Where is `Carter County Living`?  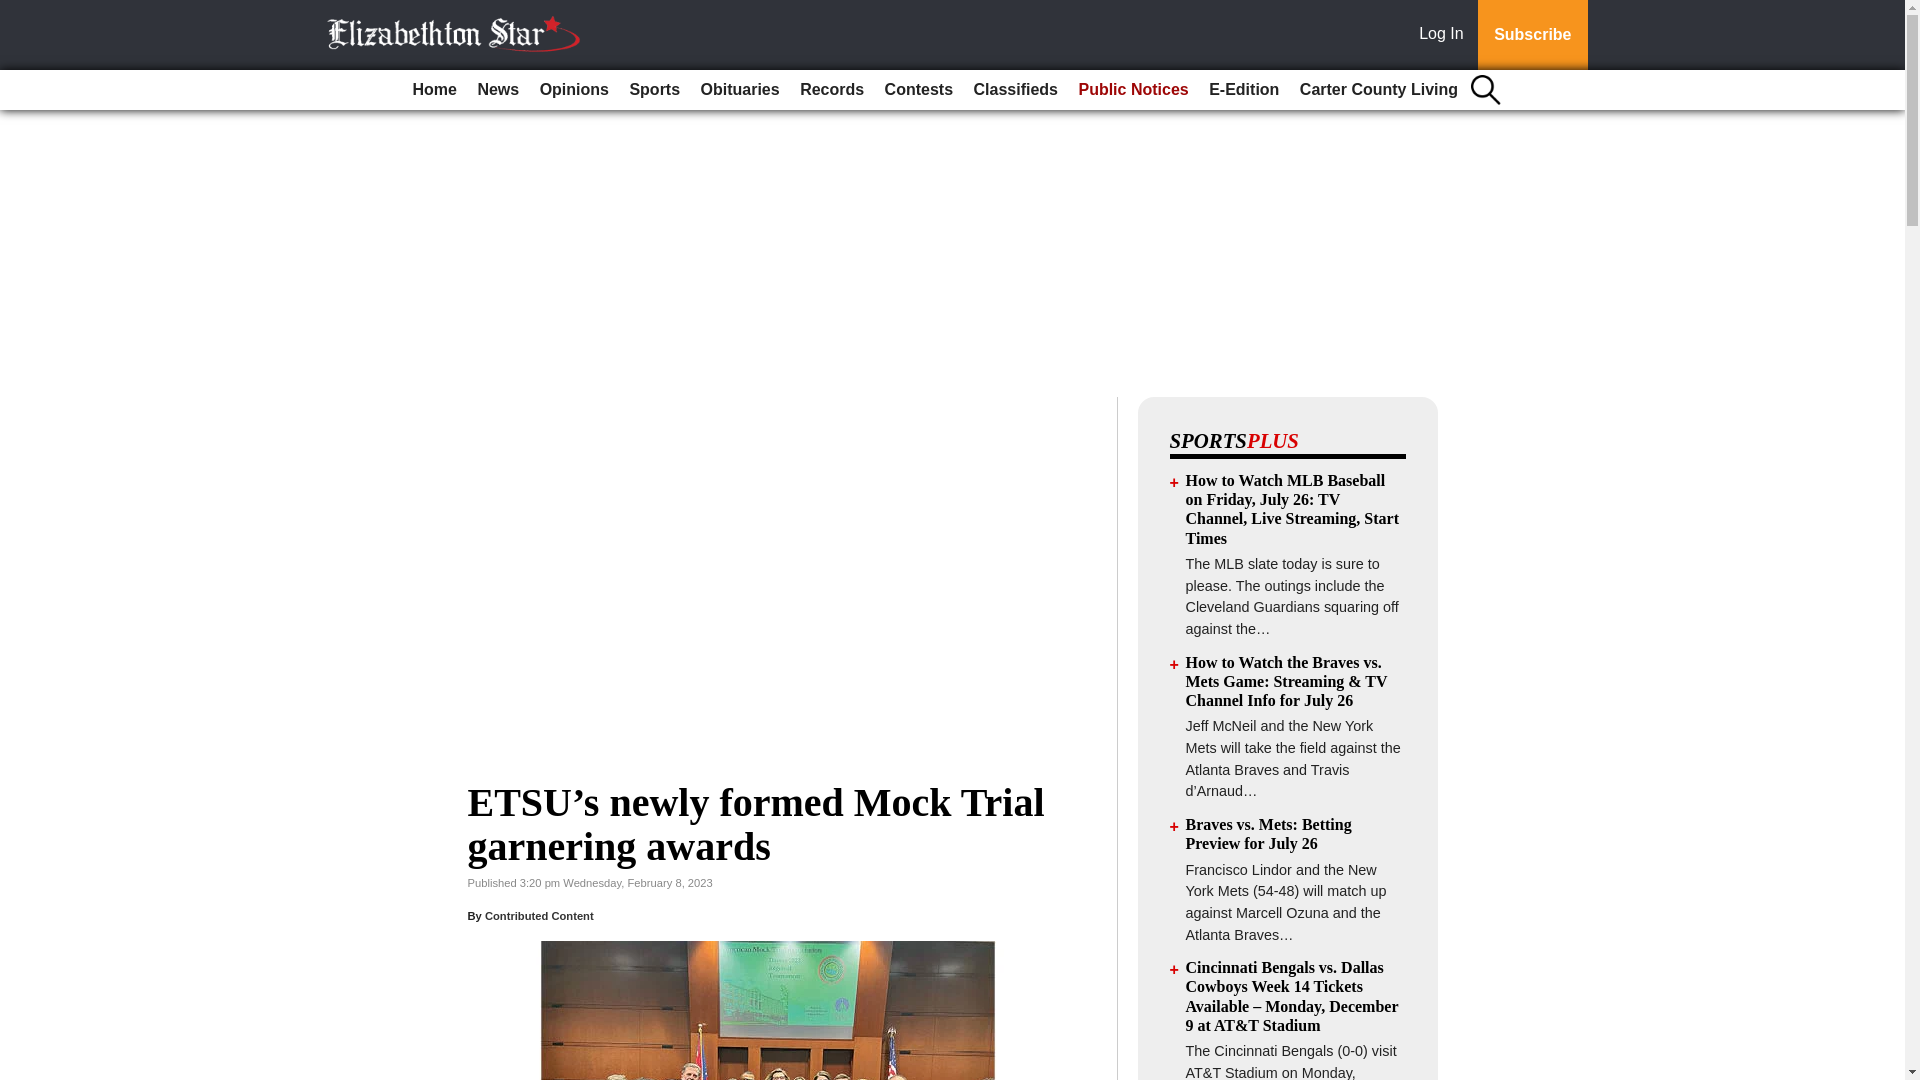 Carter County Living is located at coordinates (1379, 90).